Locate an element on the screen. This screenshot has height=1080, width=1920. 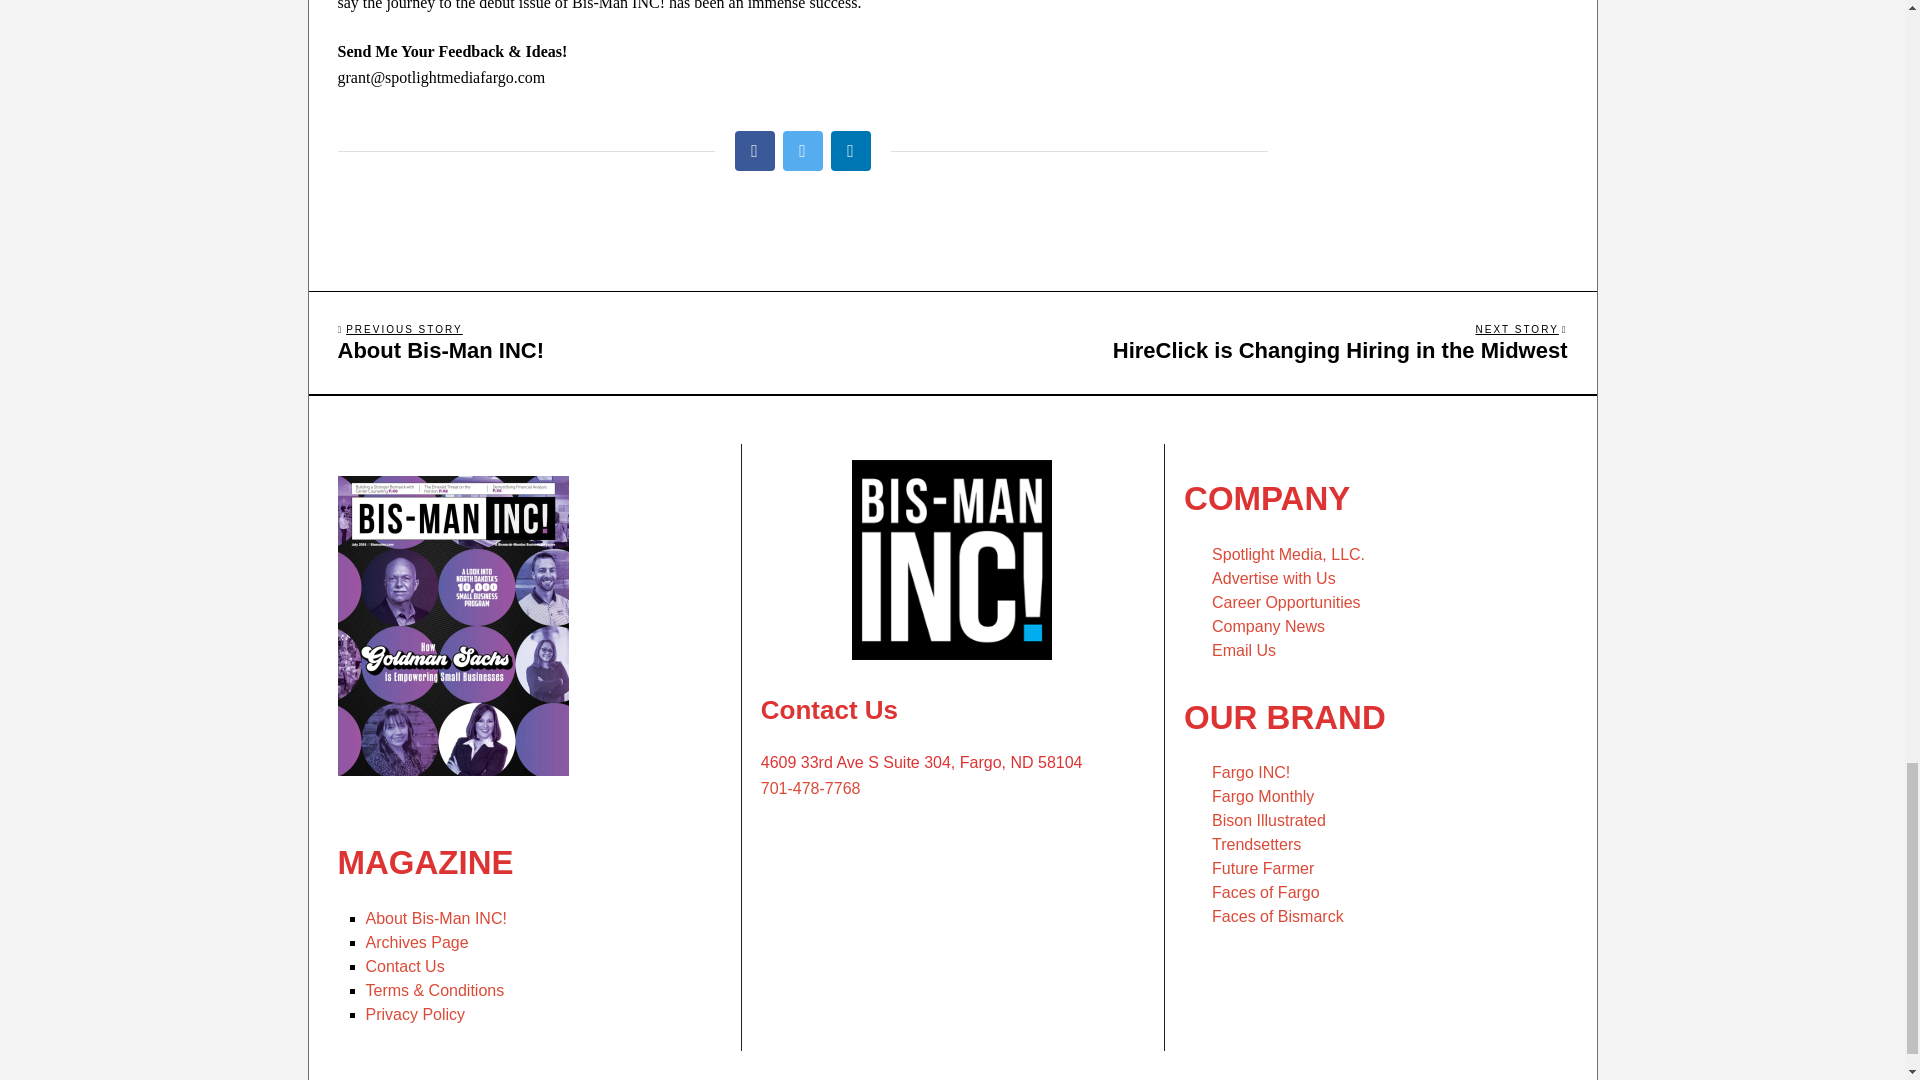
About Bis-Man INC! is located at coordinates (1264, 342).